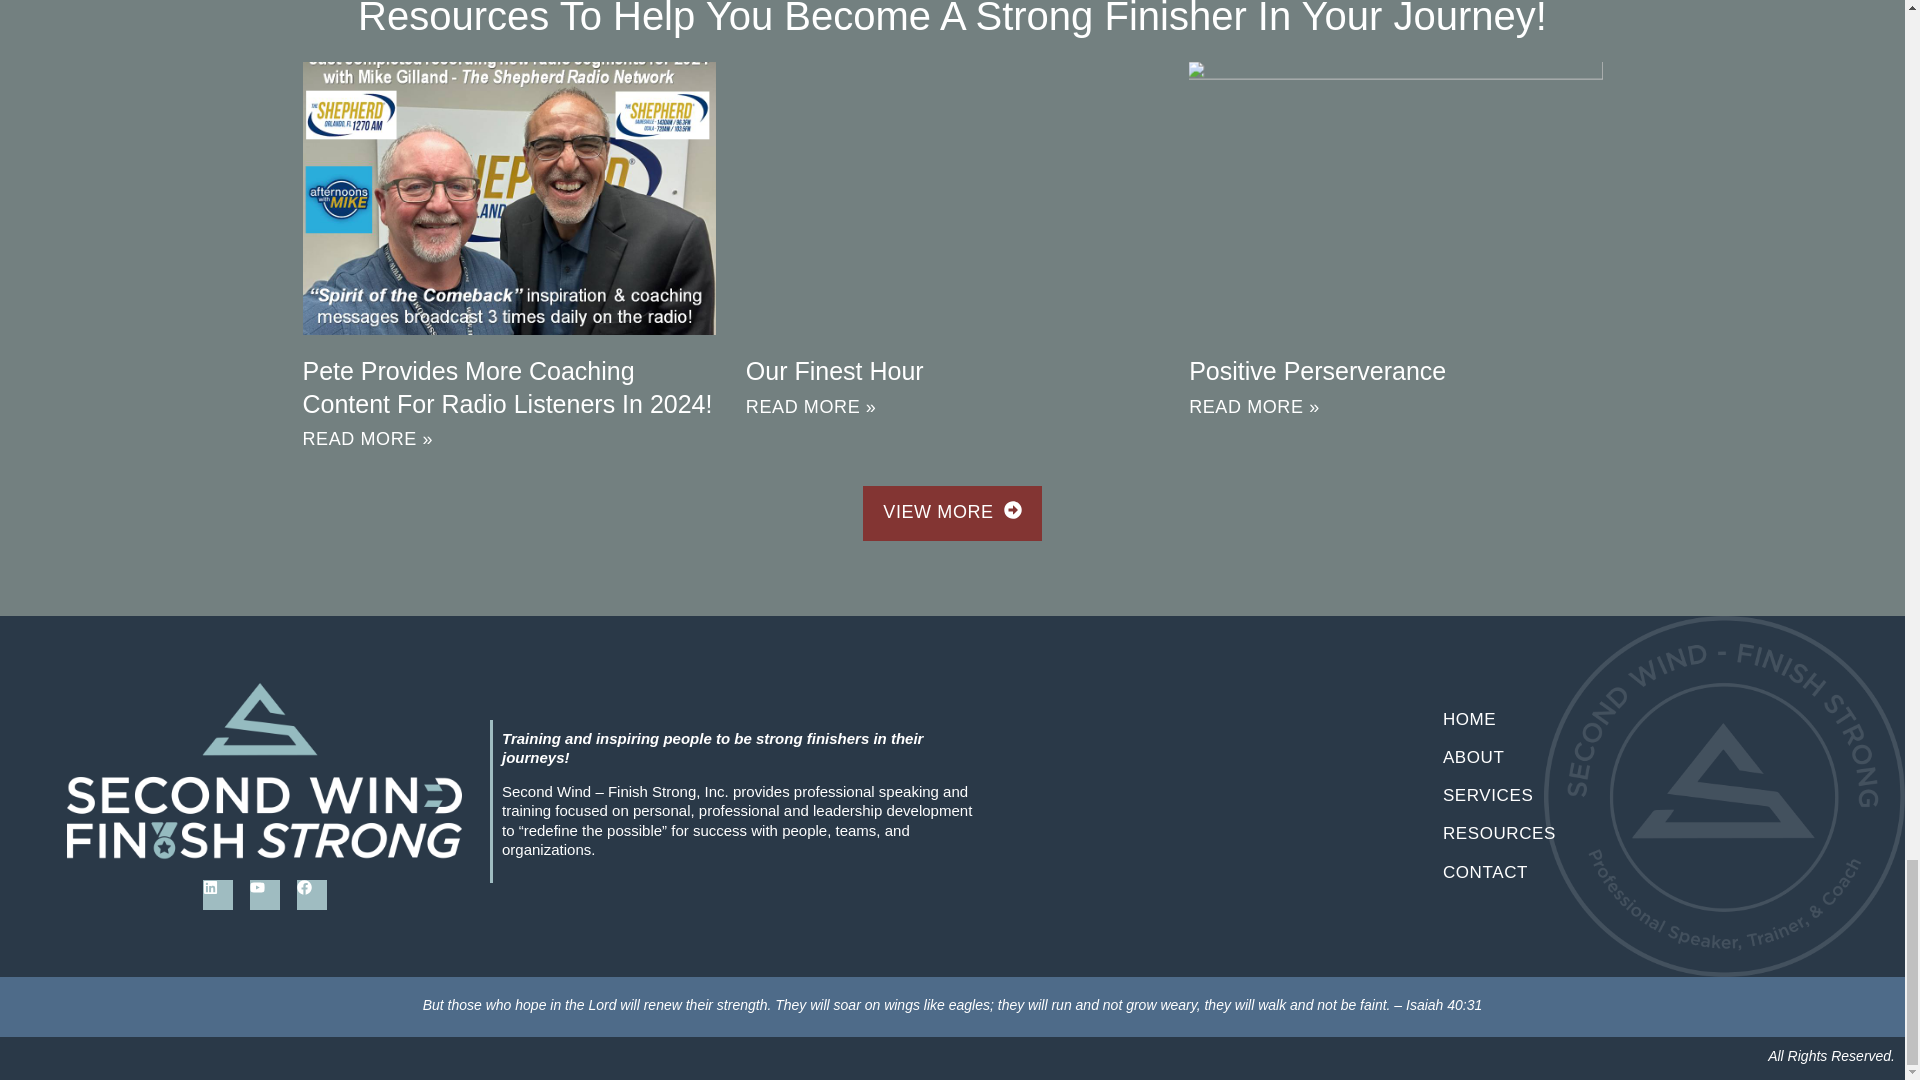  What do you see at coordinates (951, 513) in the screenshot?
I see `VIEW MORE` at bounding box center [951, 513].